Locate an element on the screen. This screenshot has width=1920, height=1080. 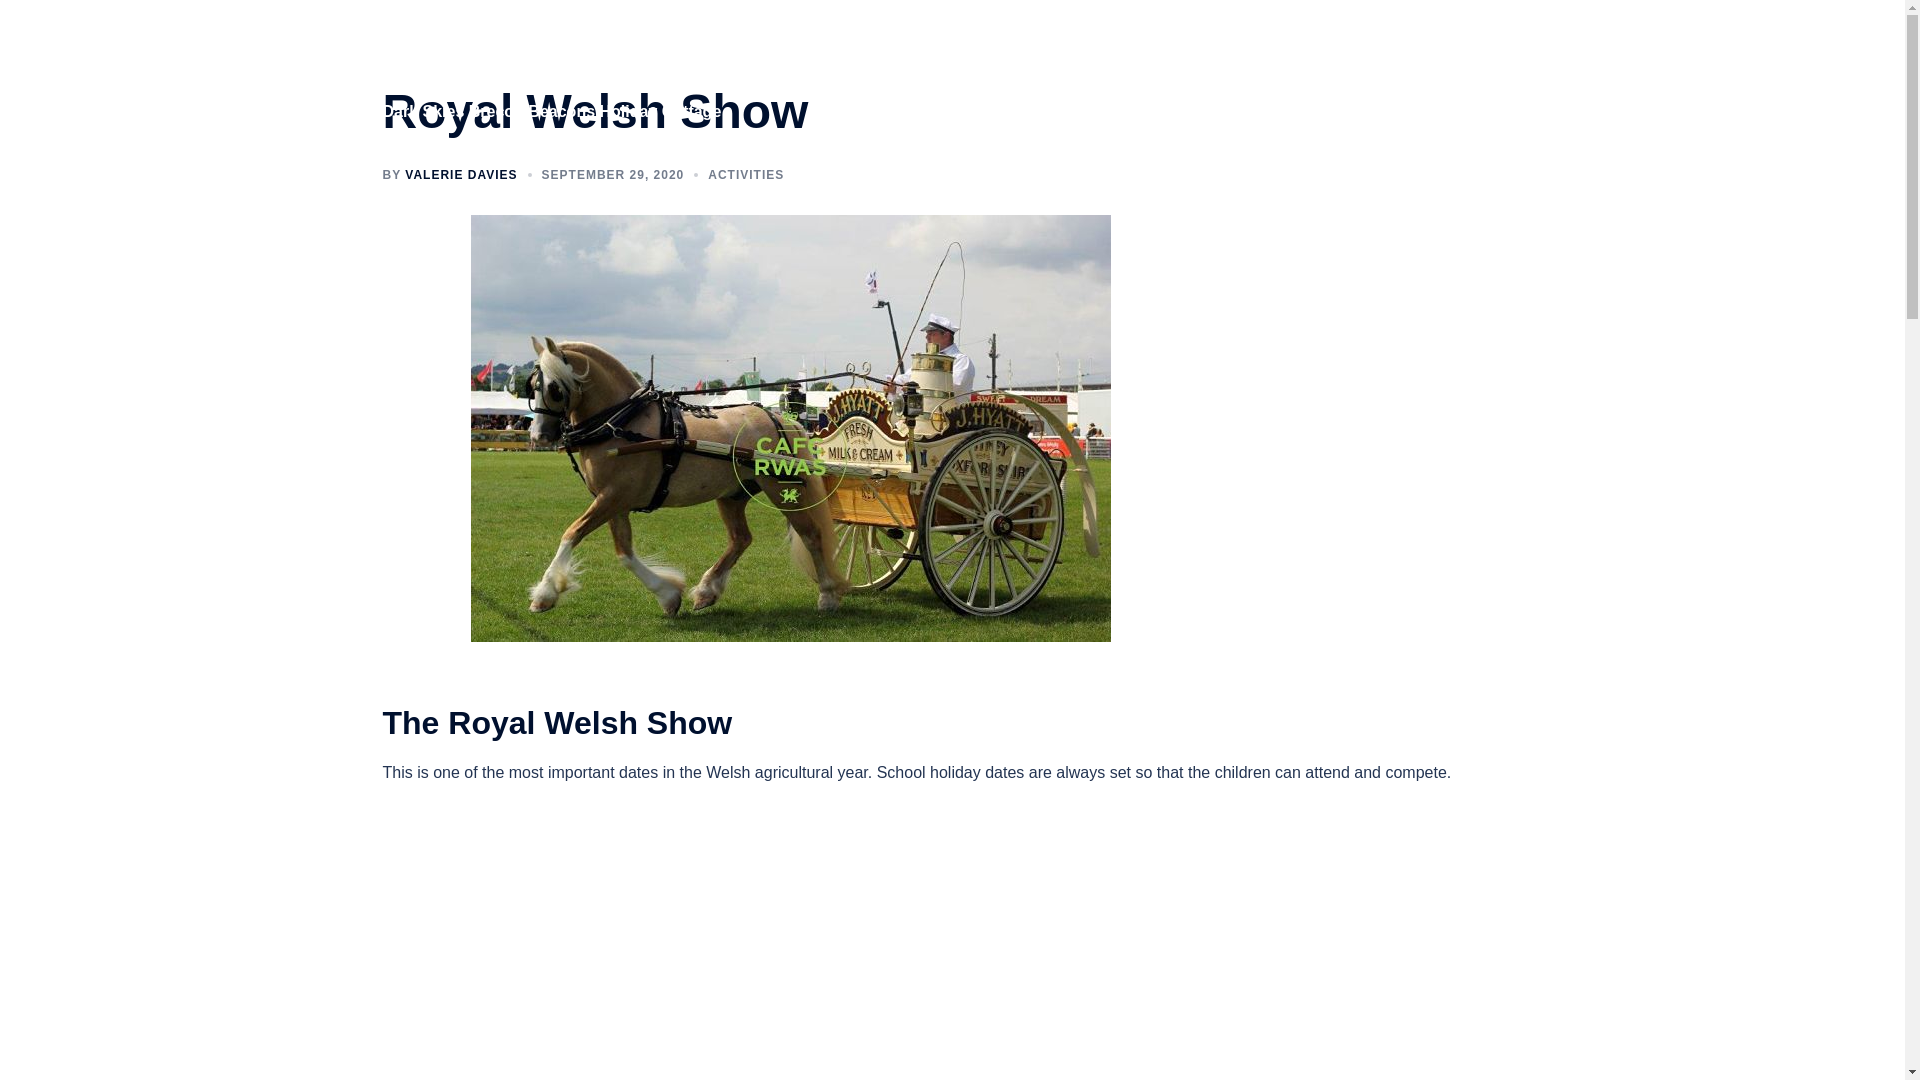
VALERIE DAVIES is located at coordinates (460, 175).